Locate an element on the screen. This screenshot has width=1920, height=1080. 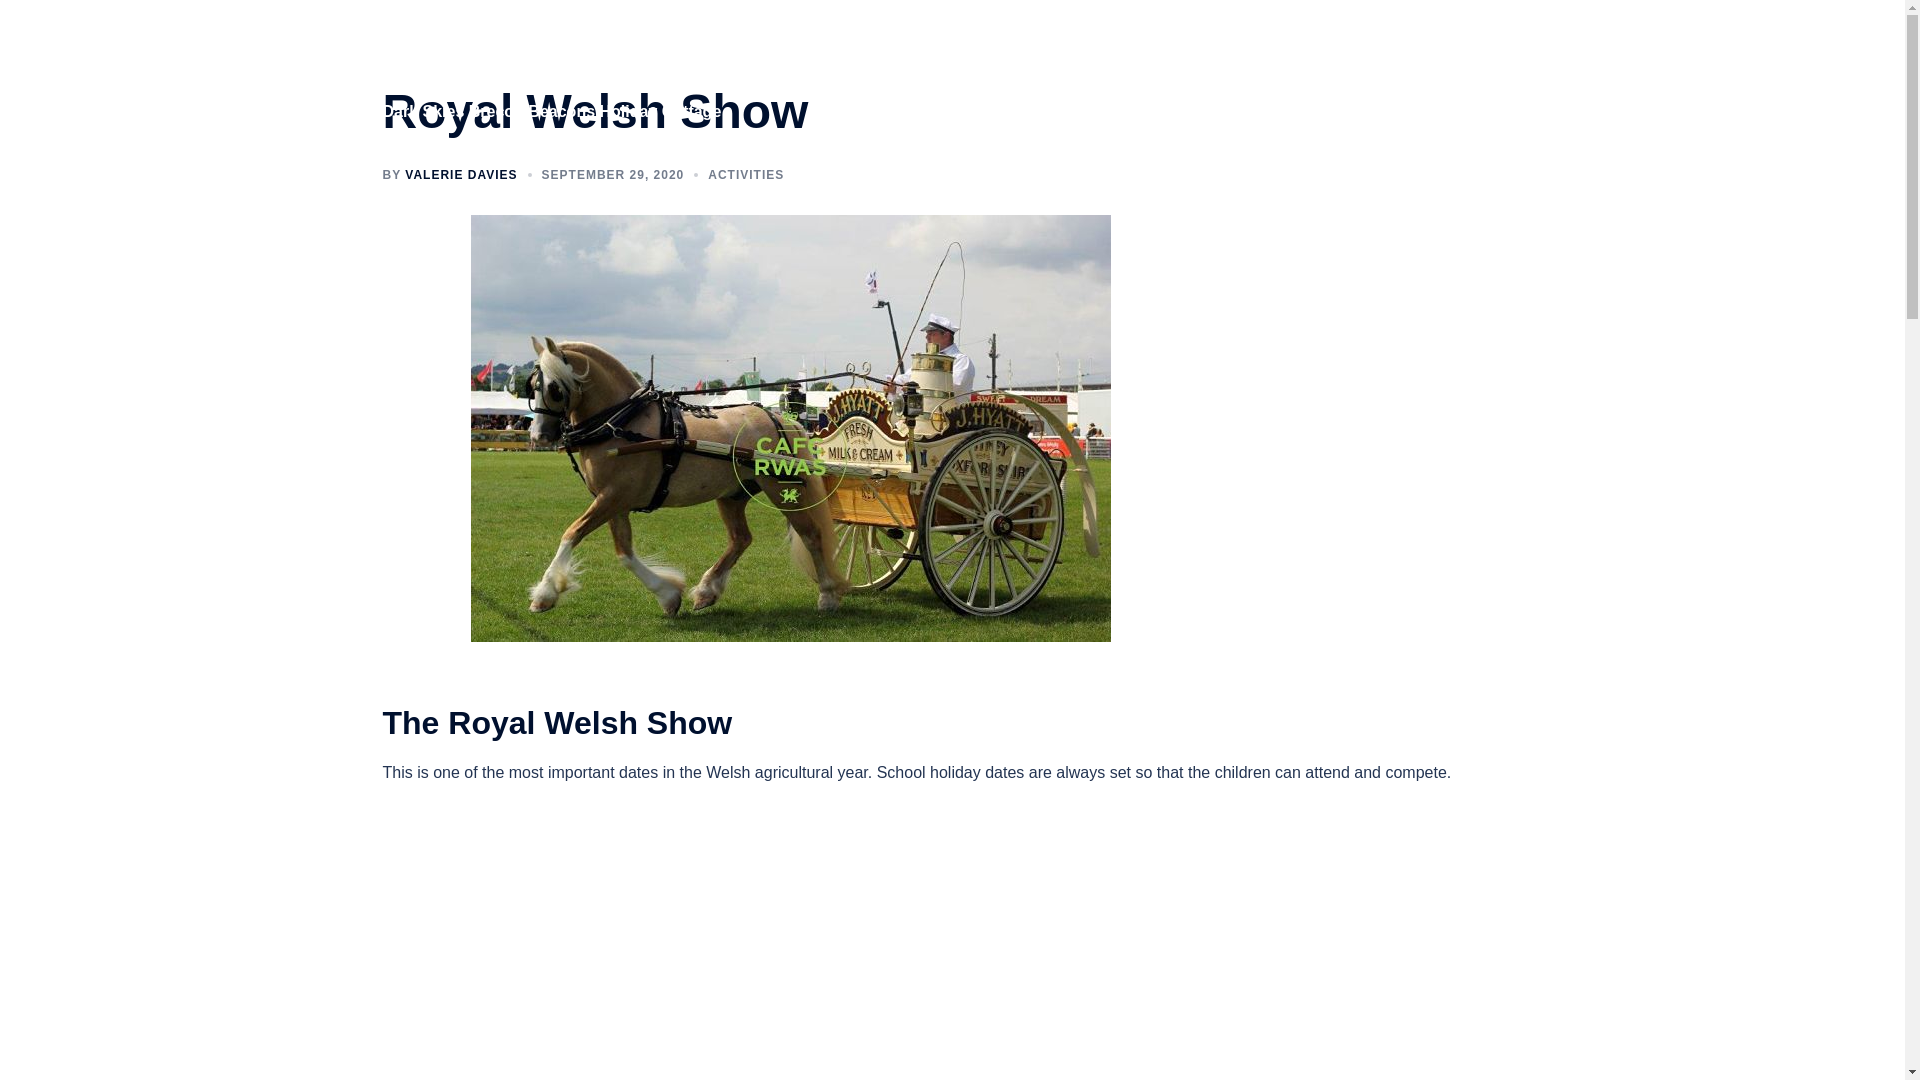
VALERIE DAVIES is located at coordinates (460, 175).